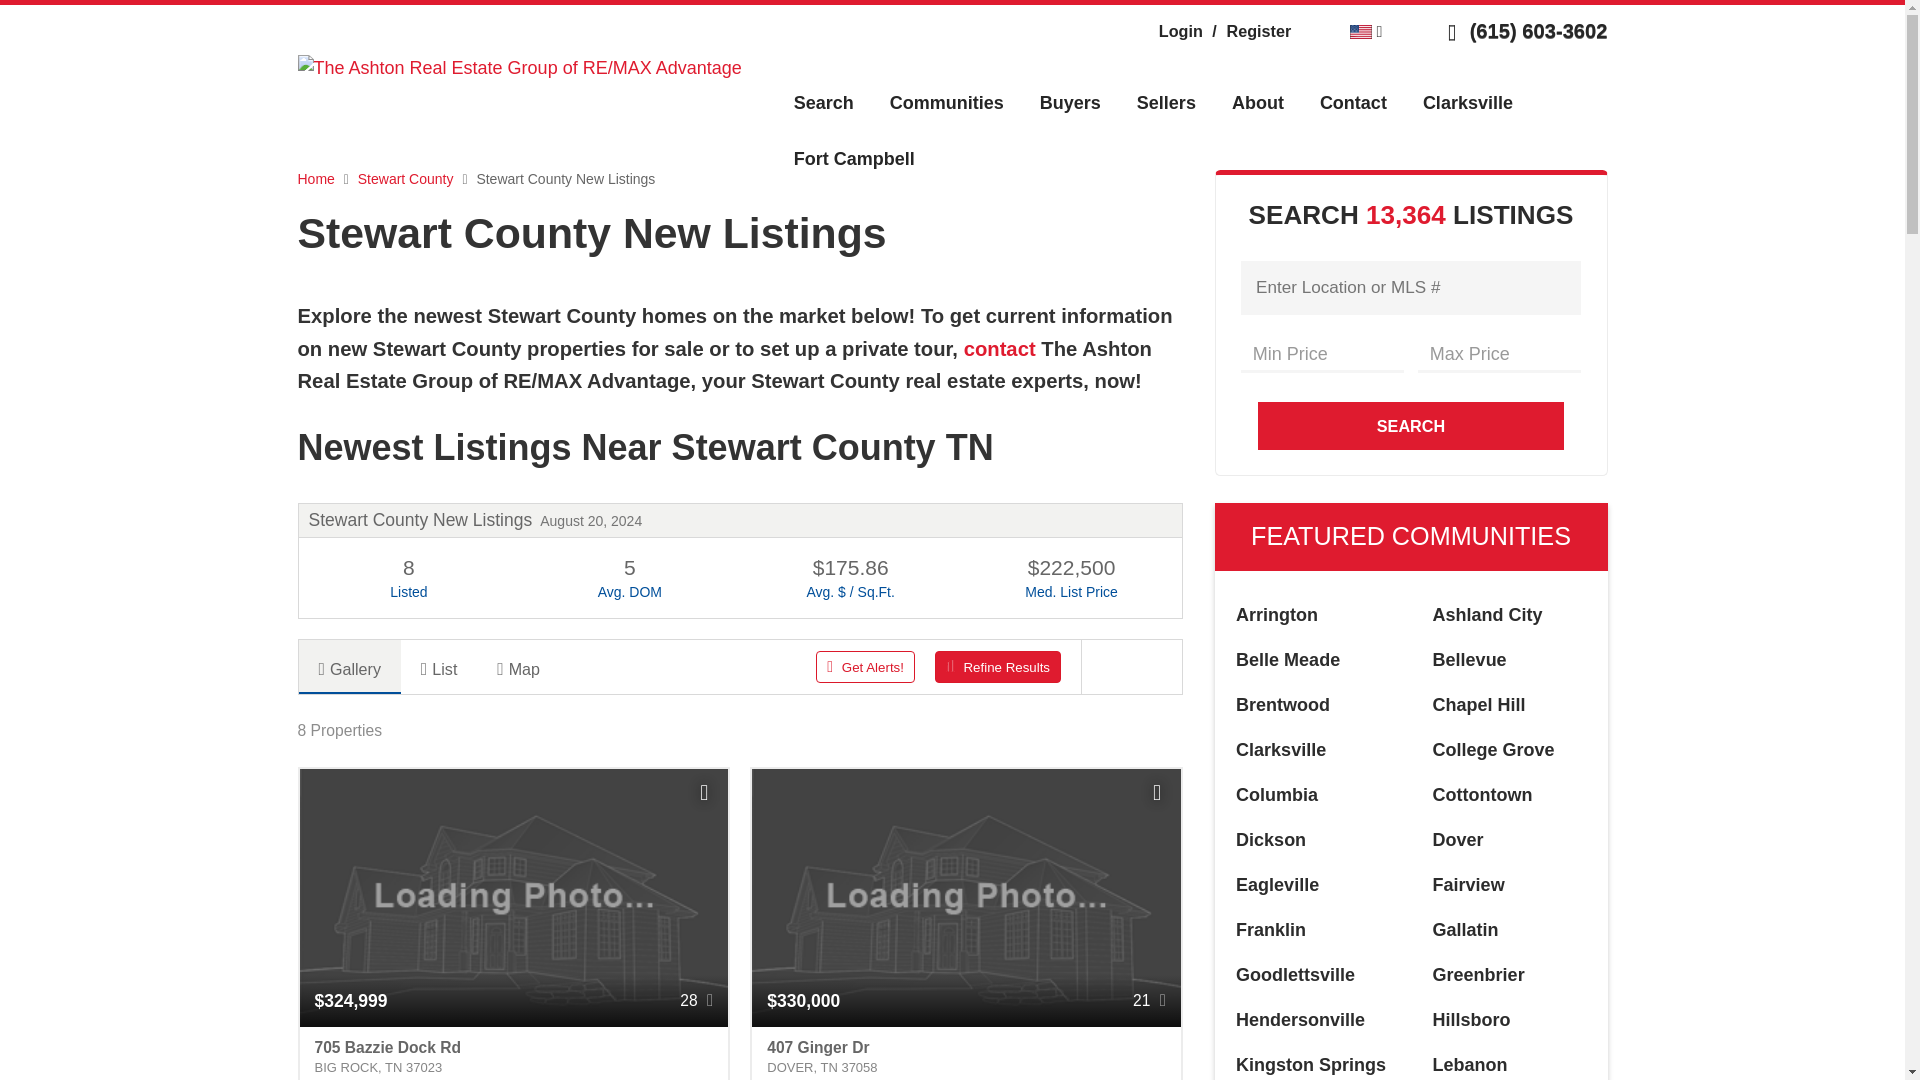  I want to click on 407 Ginger Dr Dover,  TN 37058, so click(966, 1054).